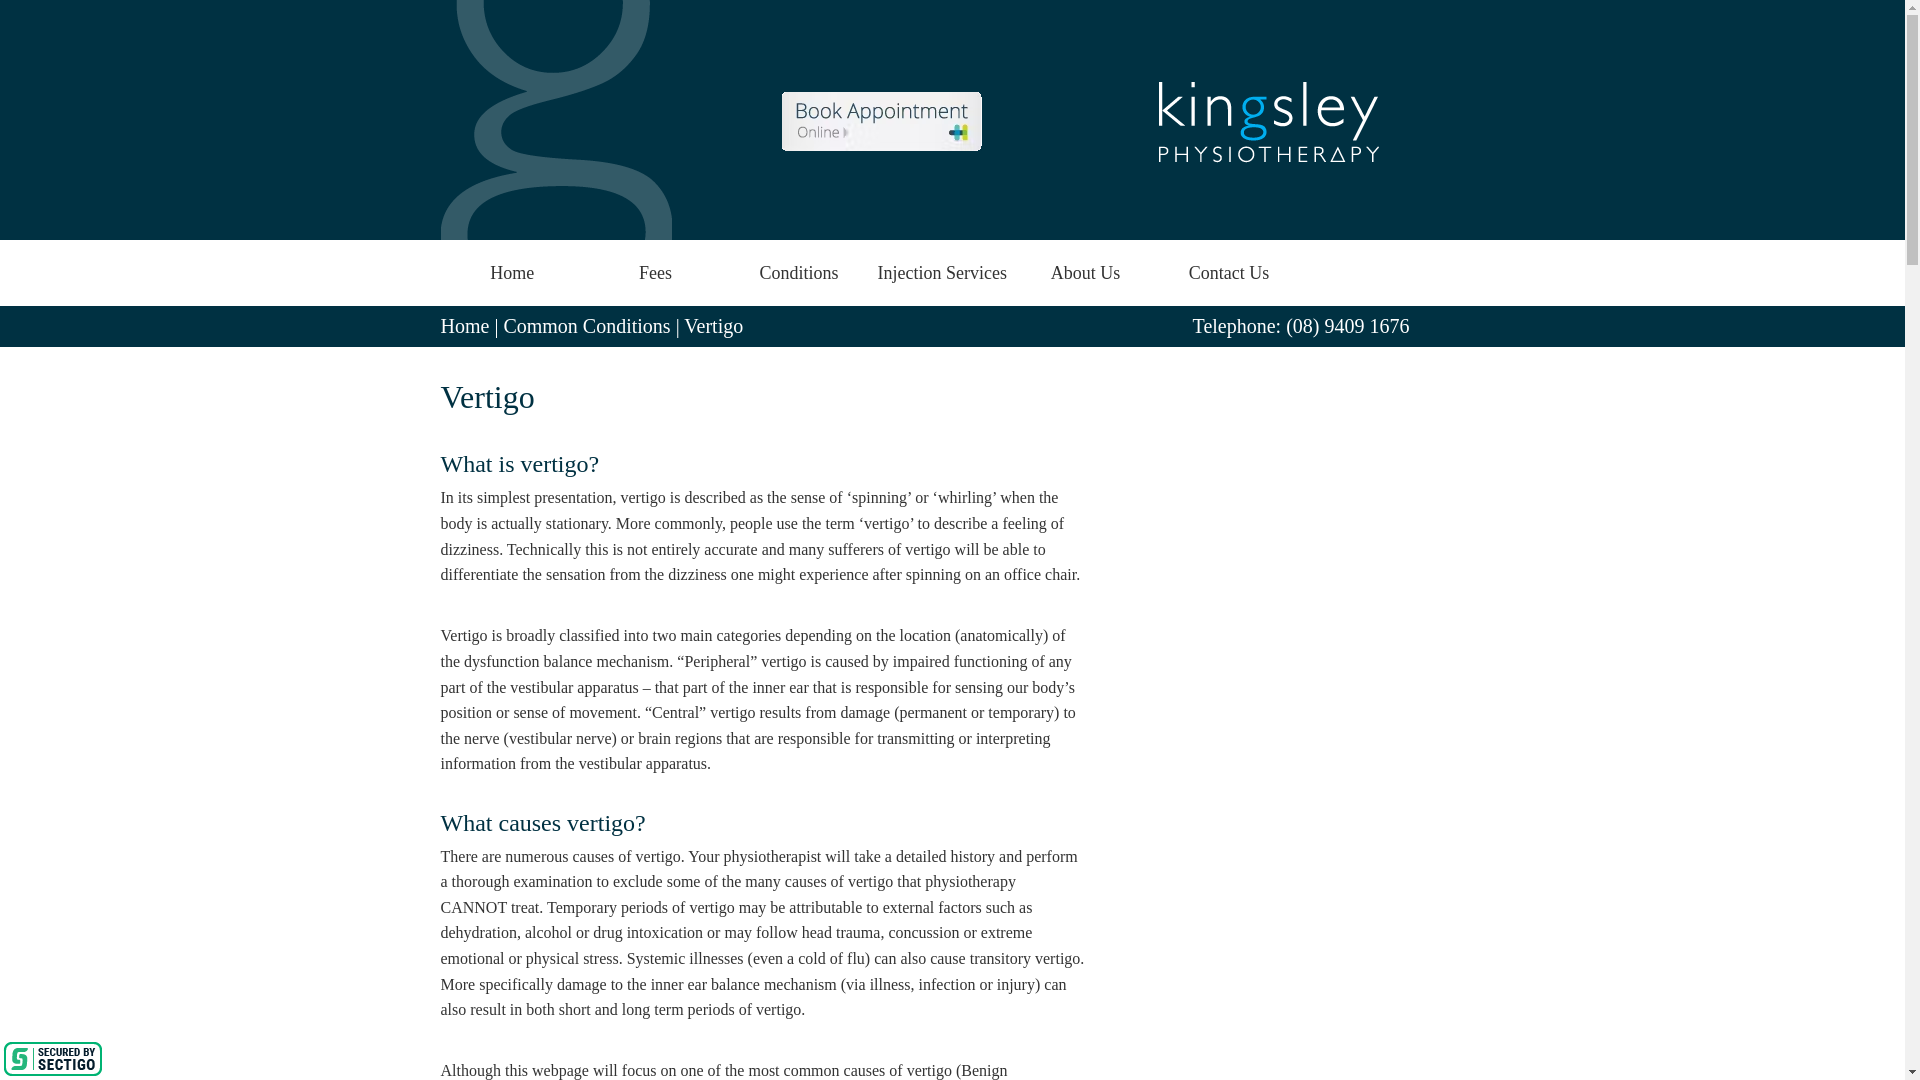 This screenshot has width=1920, height=1080. What do you see at coordinates (586, 326) in the screenshot?
I see `Go to Common Conditions.` at bounding box center [586, 326].